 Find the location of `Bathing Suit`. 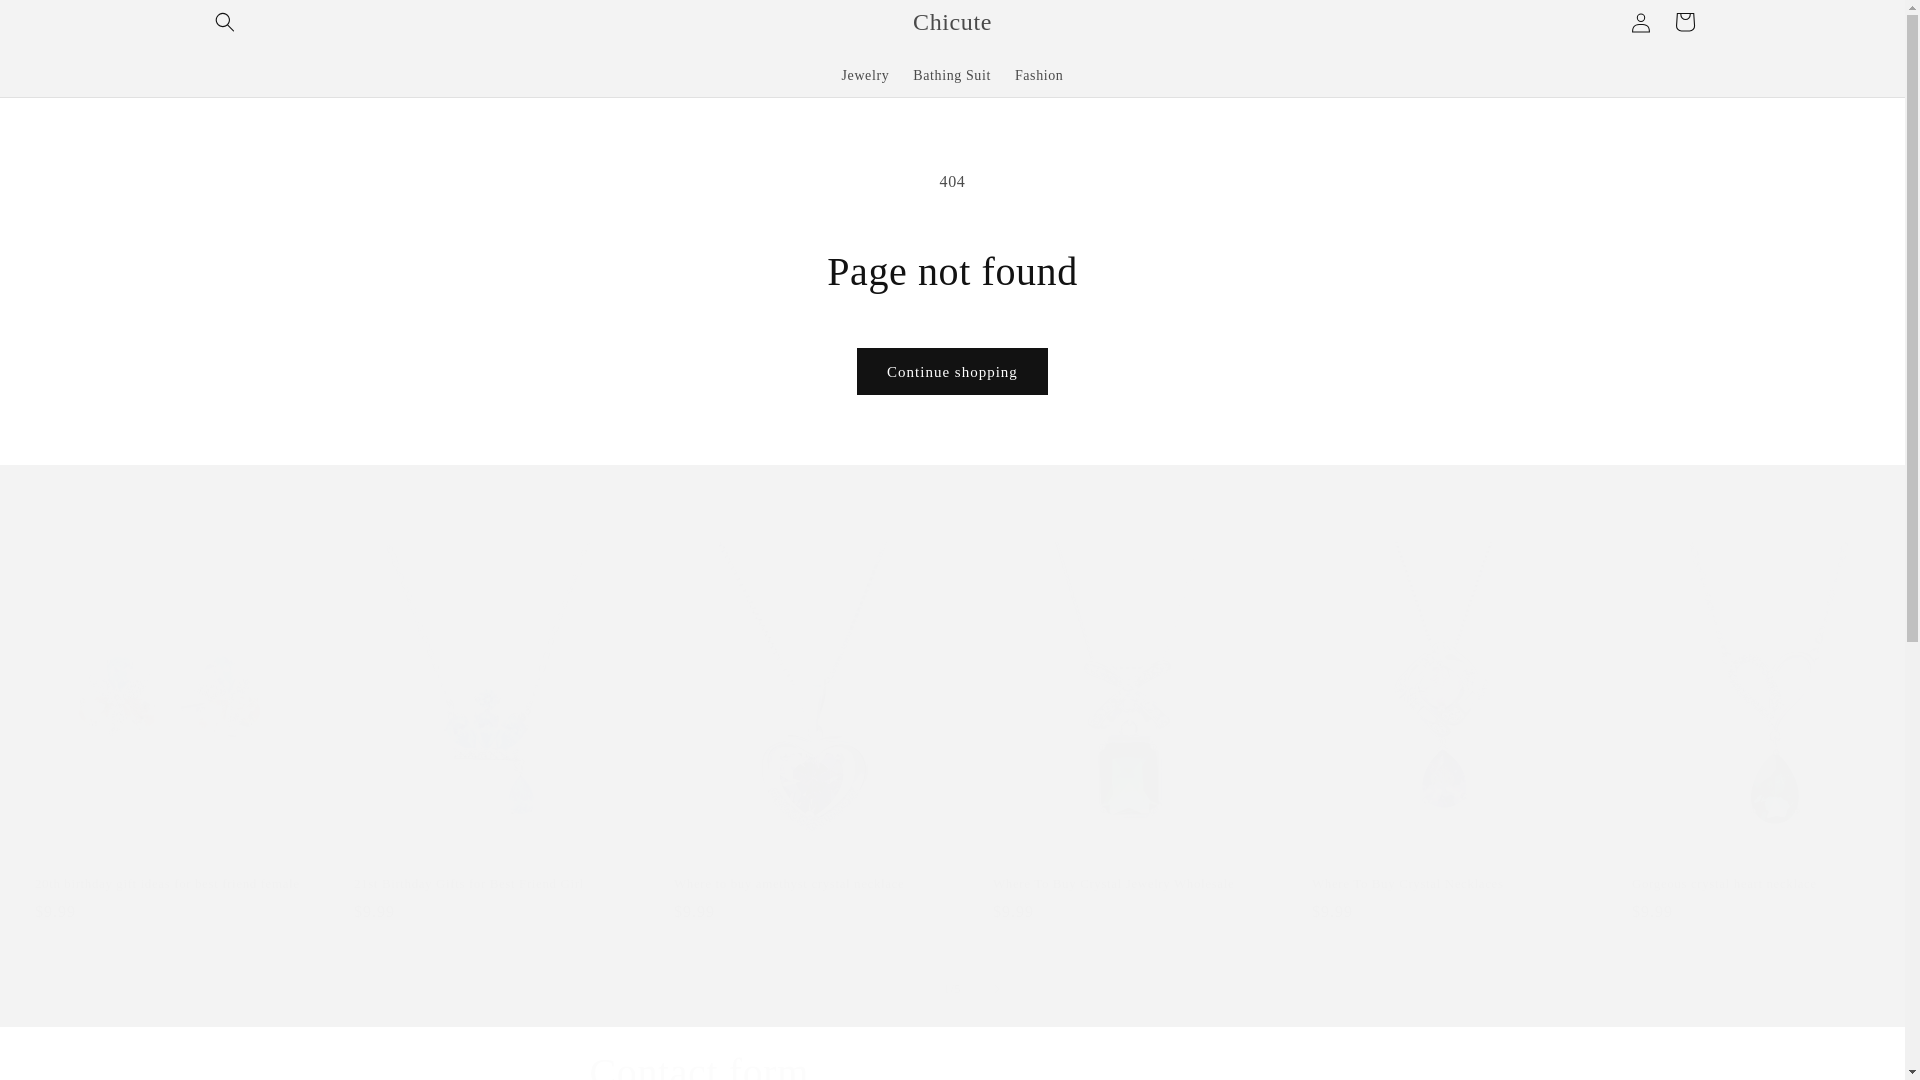

Bathing Suit is located at coordinates (951, 75).